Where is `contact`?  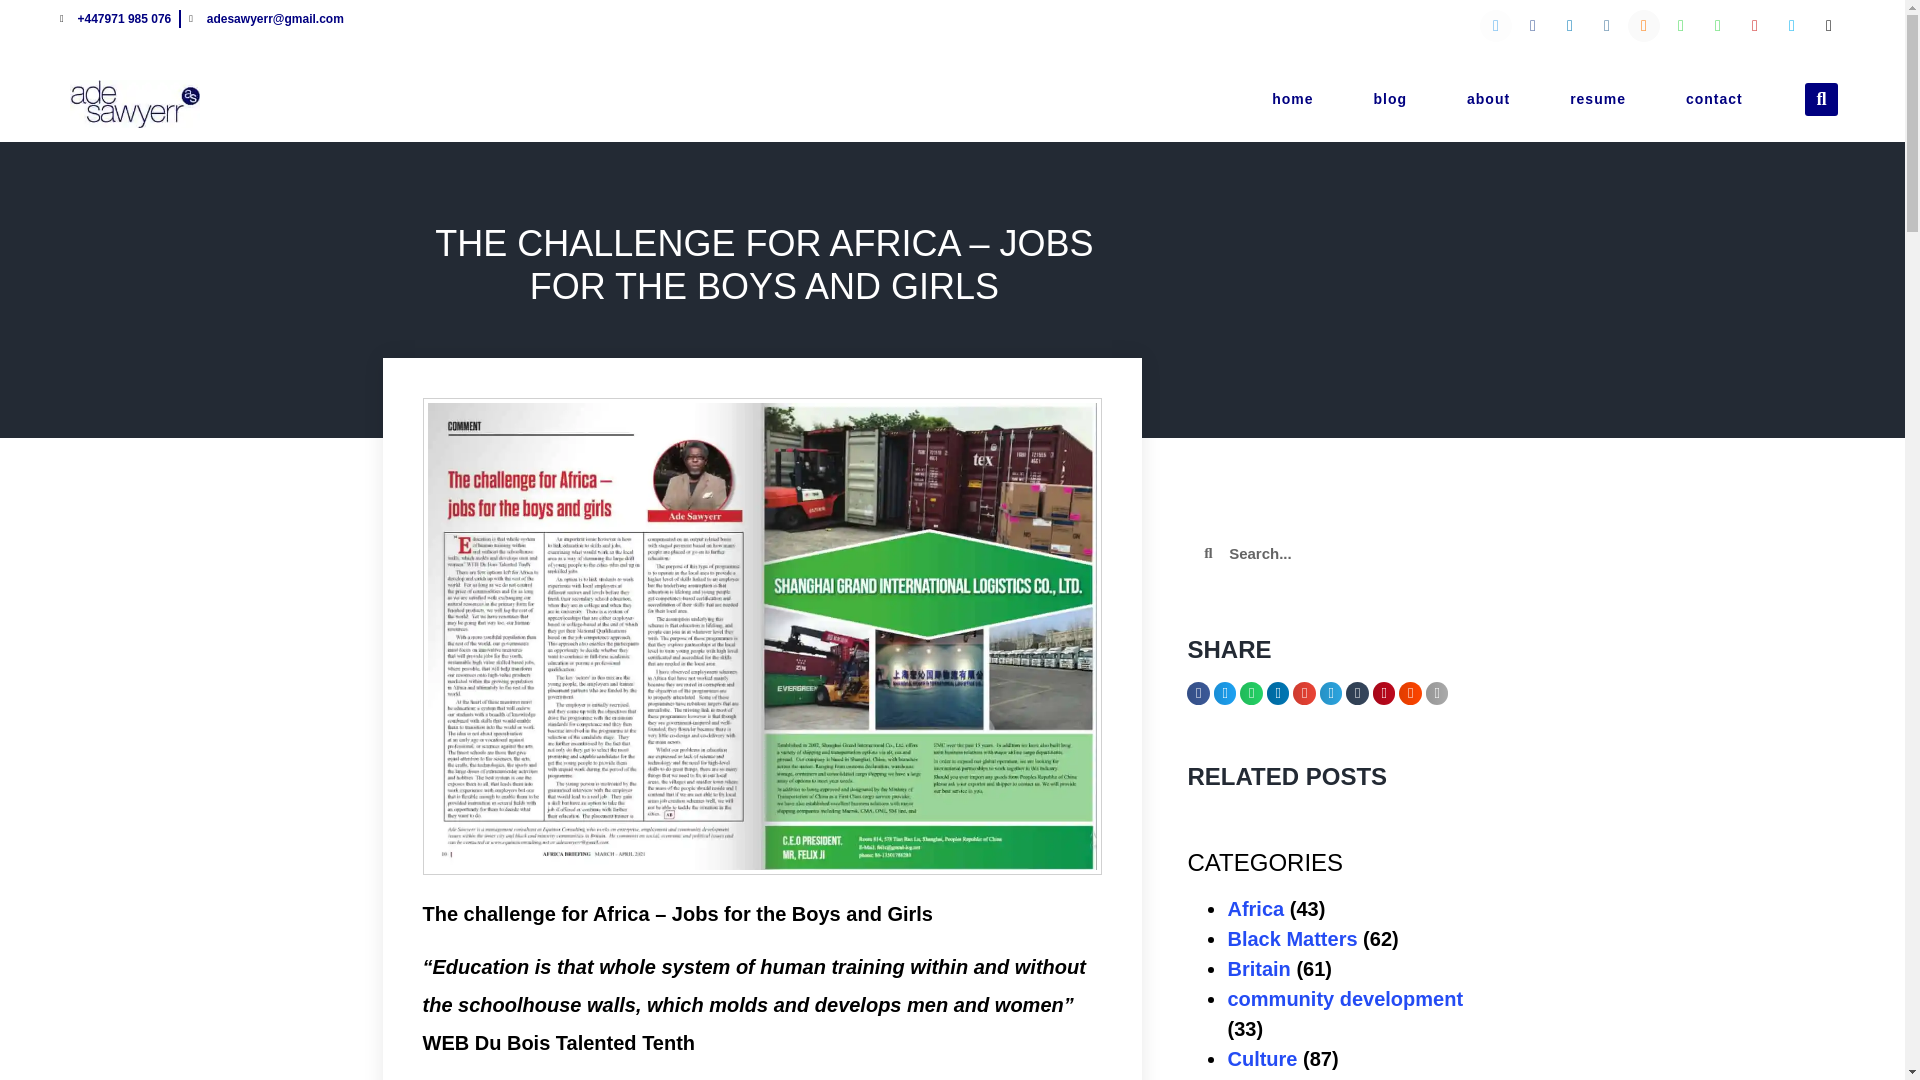
contact is located at coordinates (1714, 98).